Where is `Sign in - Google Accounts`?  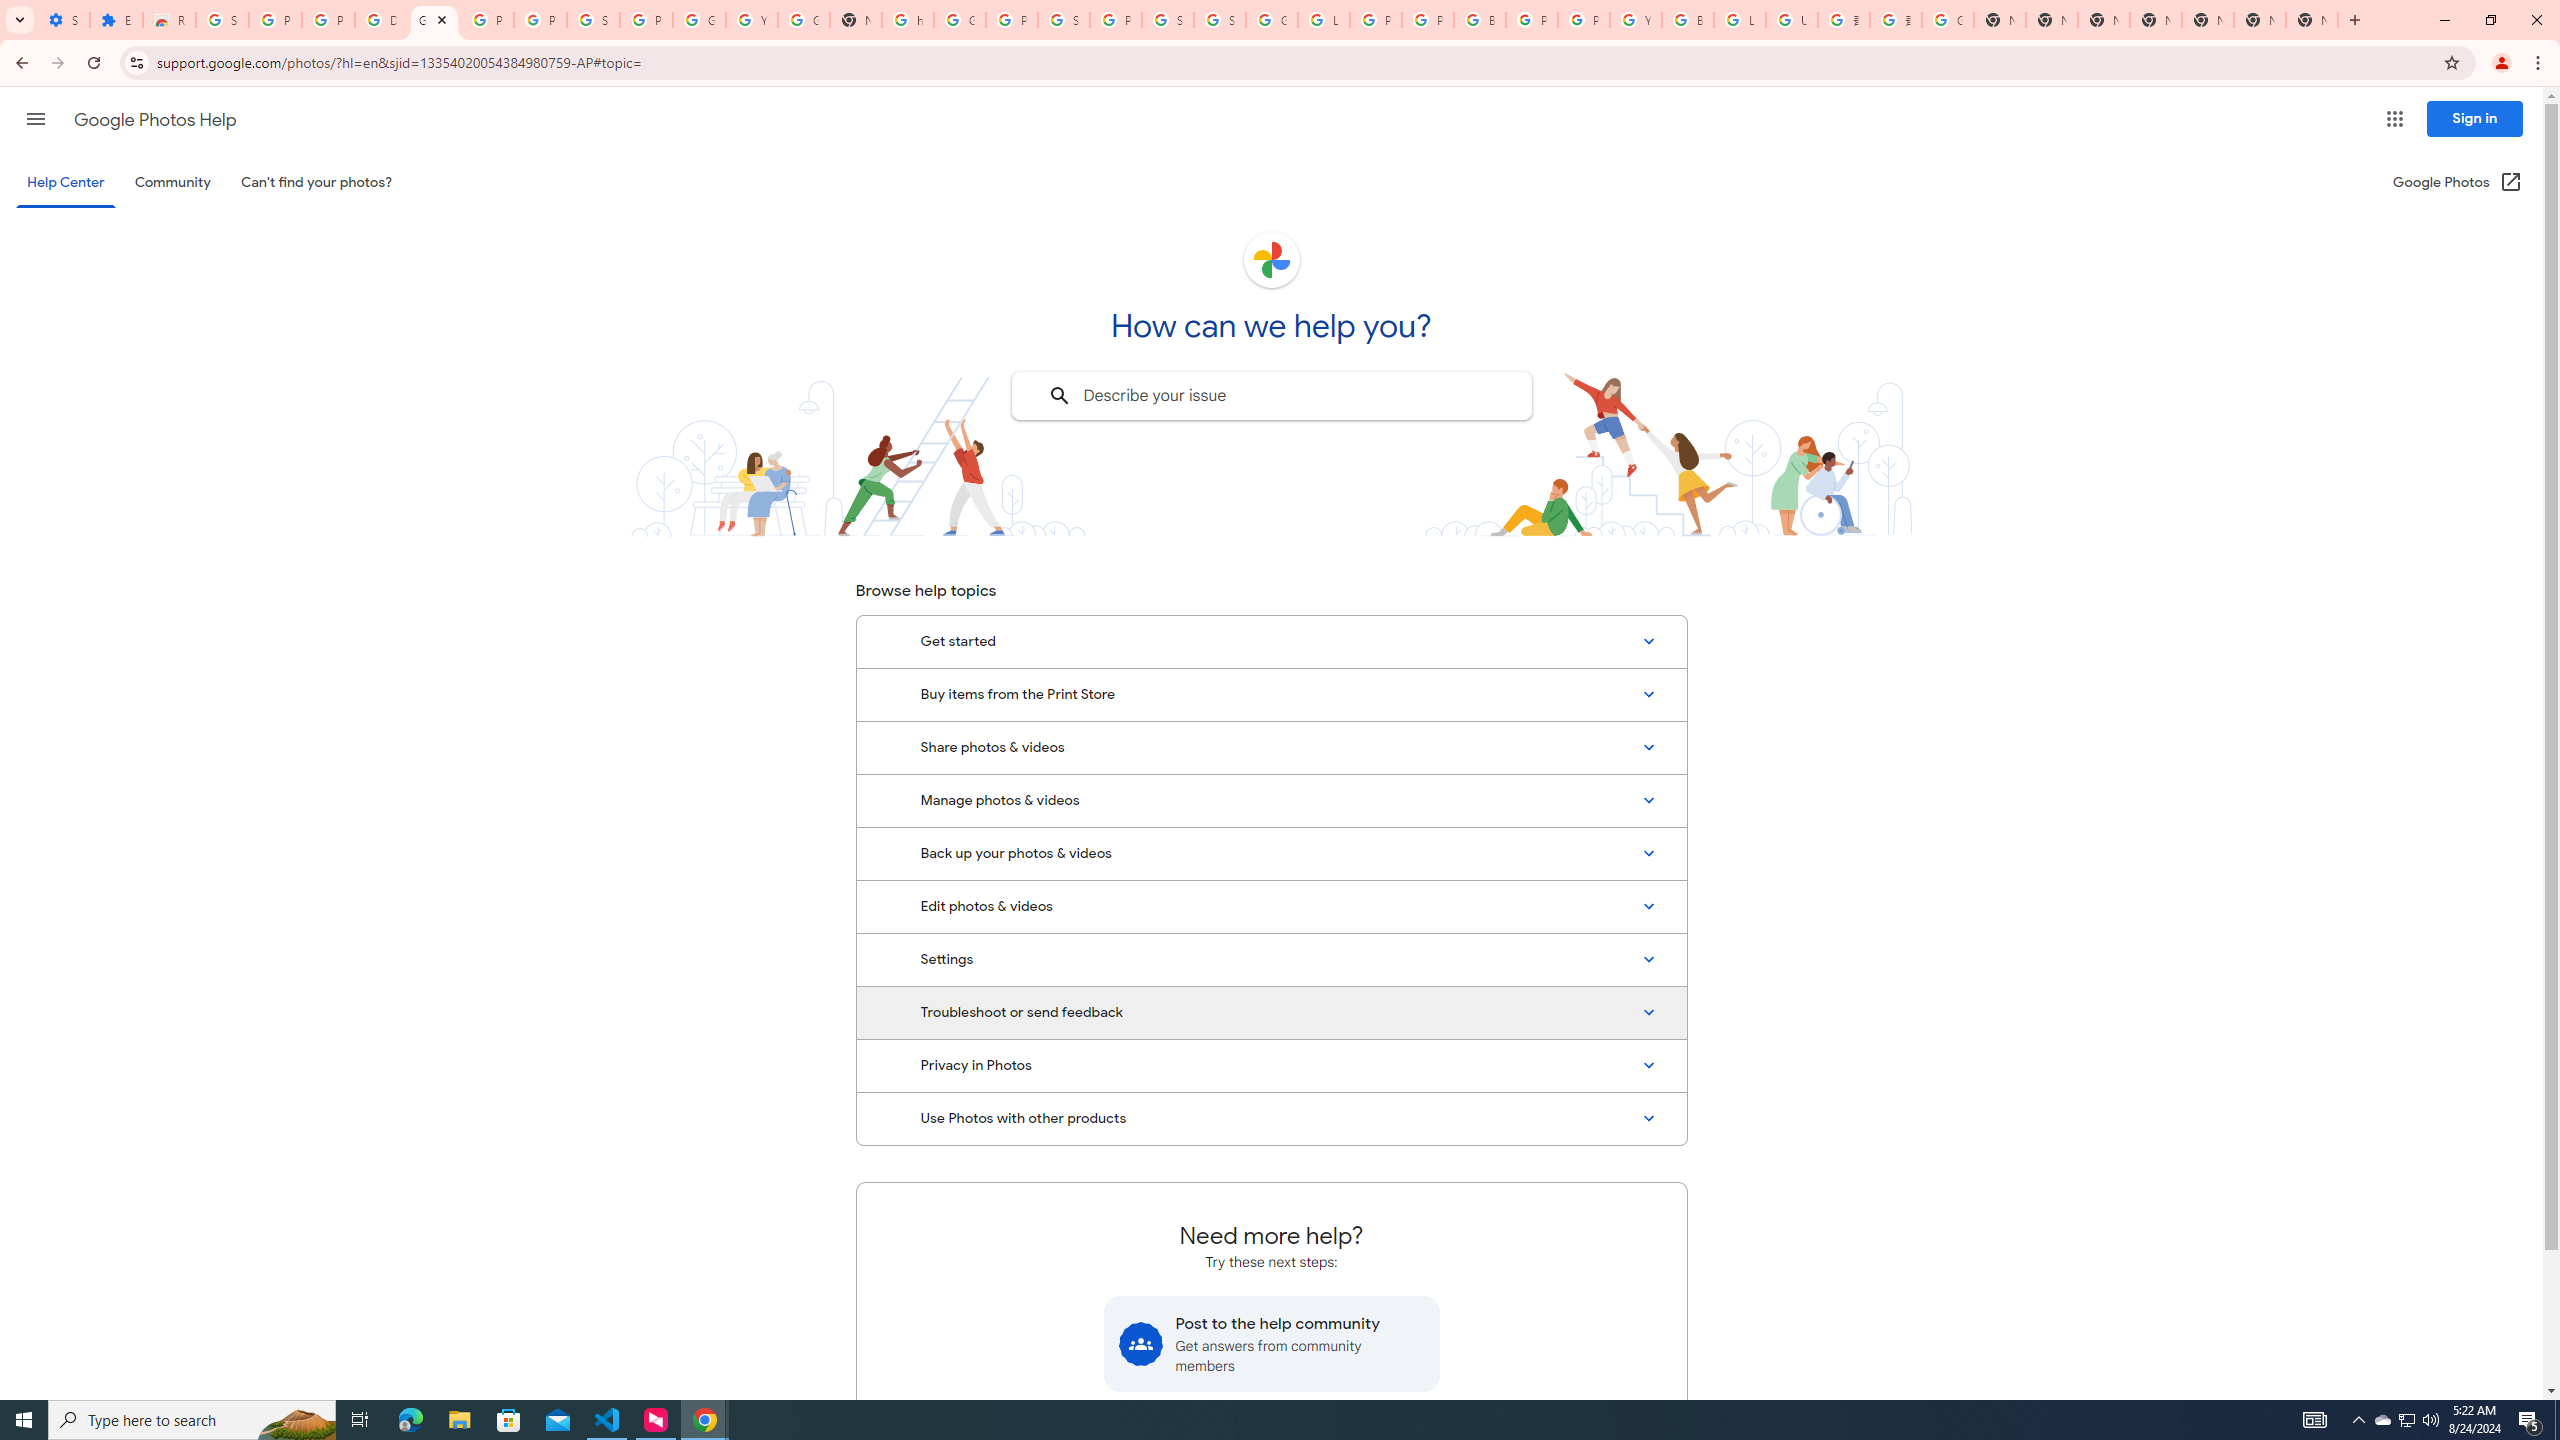
Sign in - Google Accounts is located at coordinates (594, 20).